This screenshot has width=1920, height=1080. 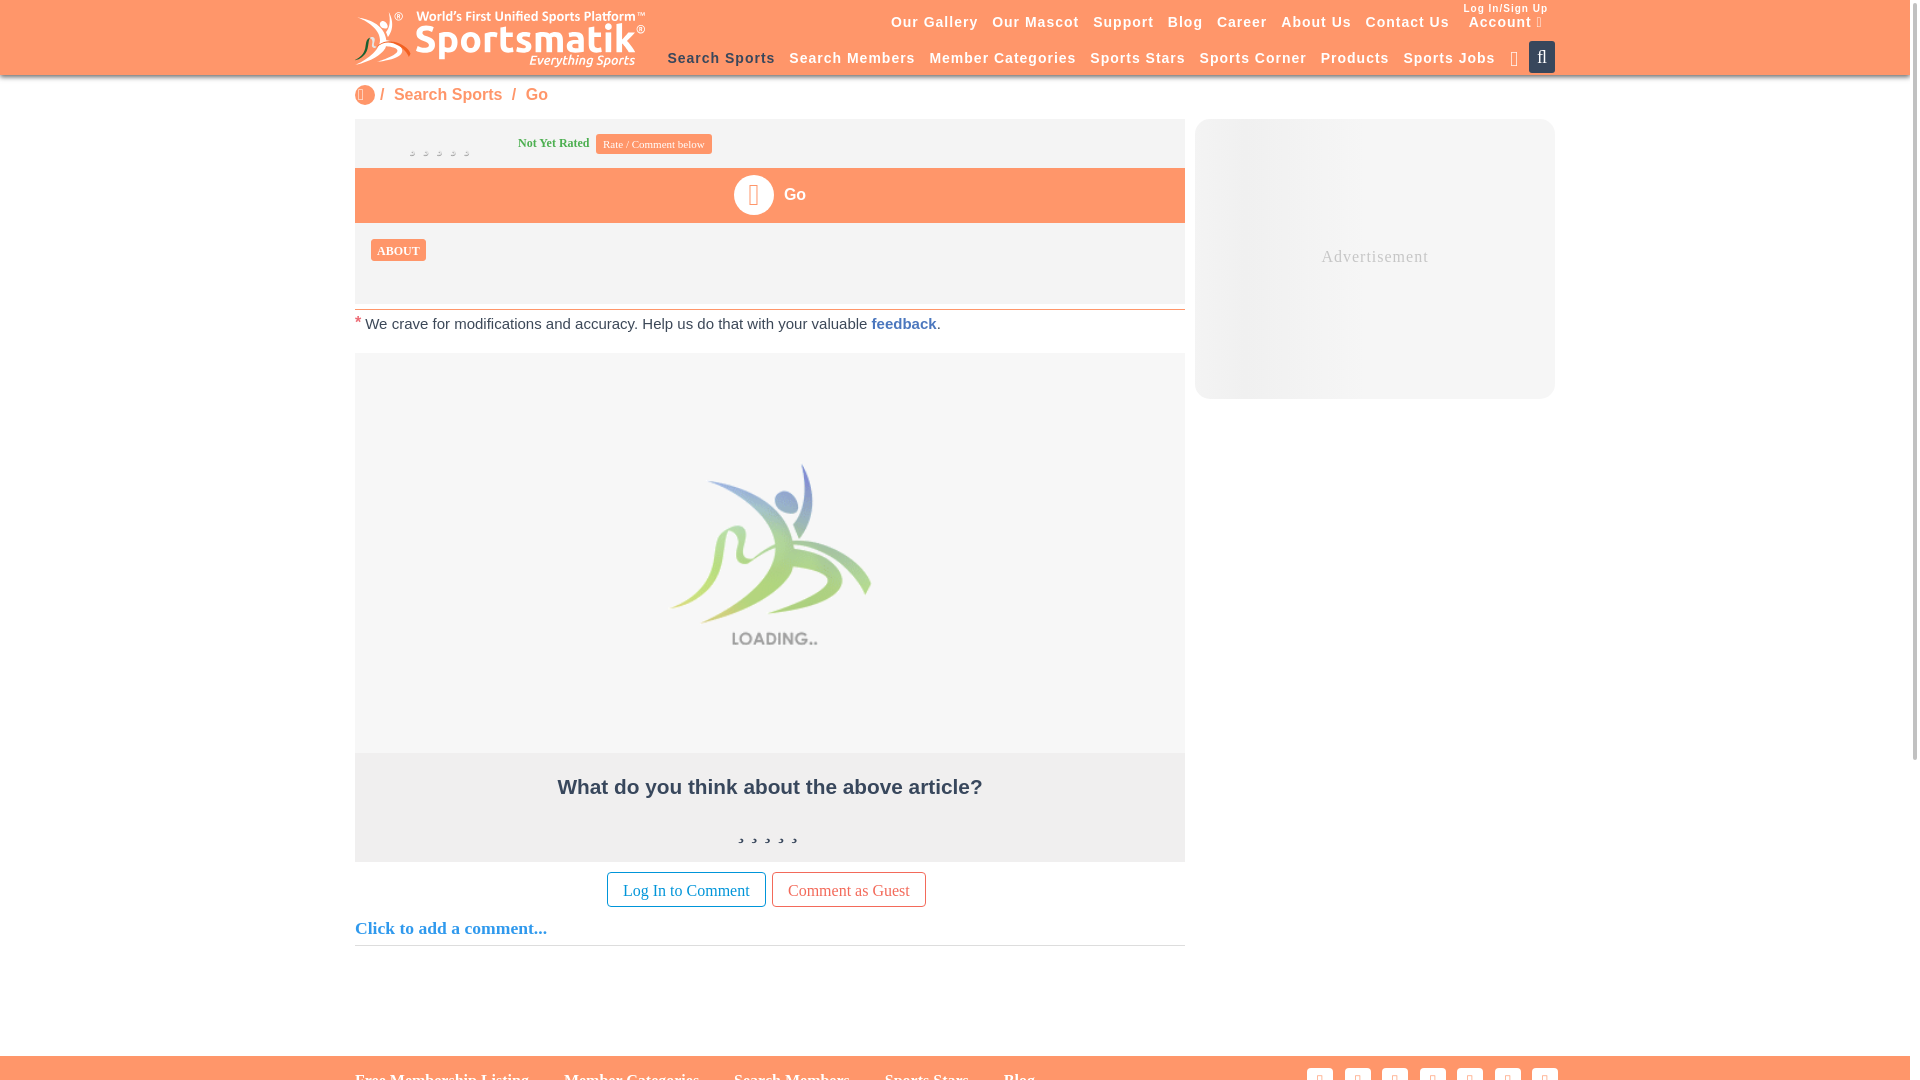 What do you see at coordinates (1316, 21) in the screenshot?
I see `About Us` at bounding box center [1316, 21].